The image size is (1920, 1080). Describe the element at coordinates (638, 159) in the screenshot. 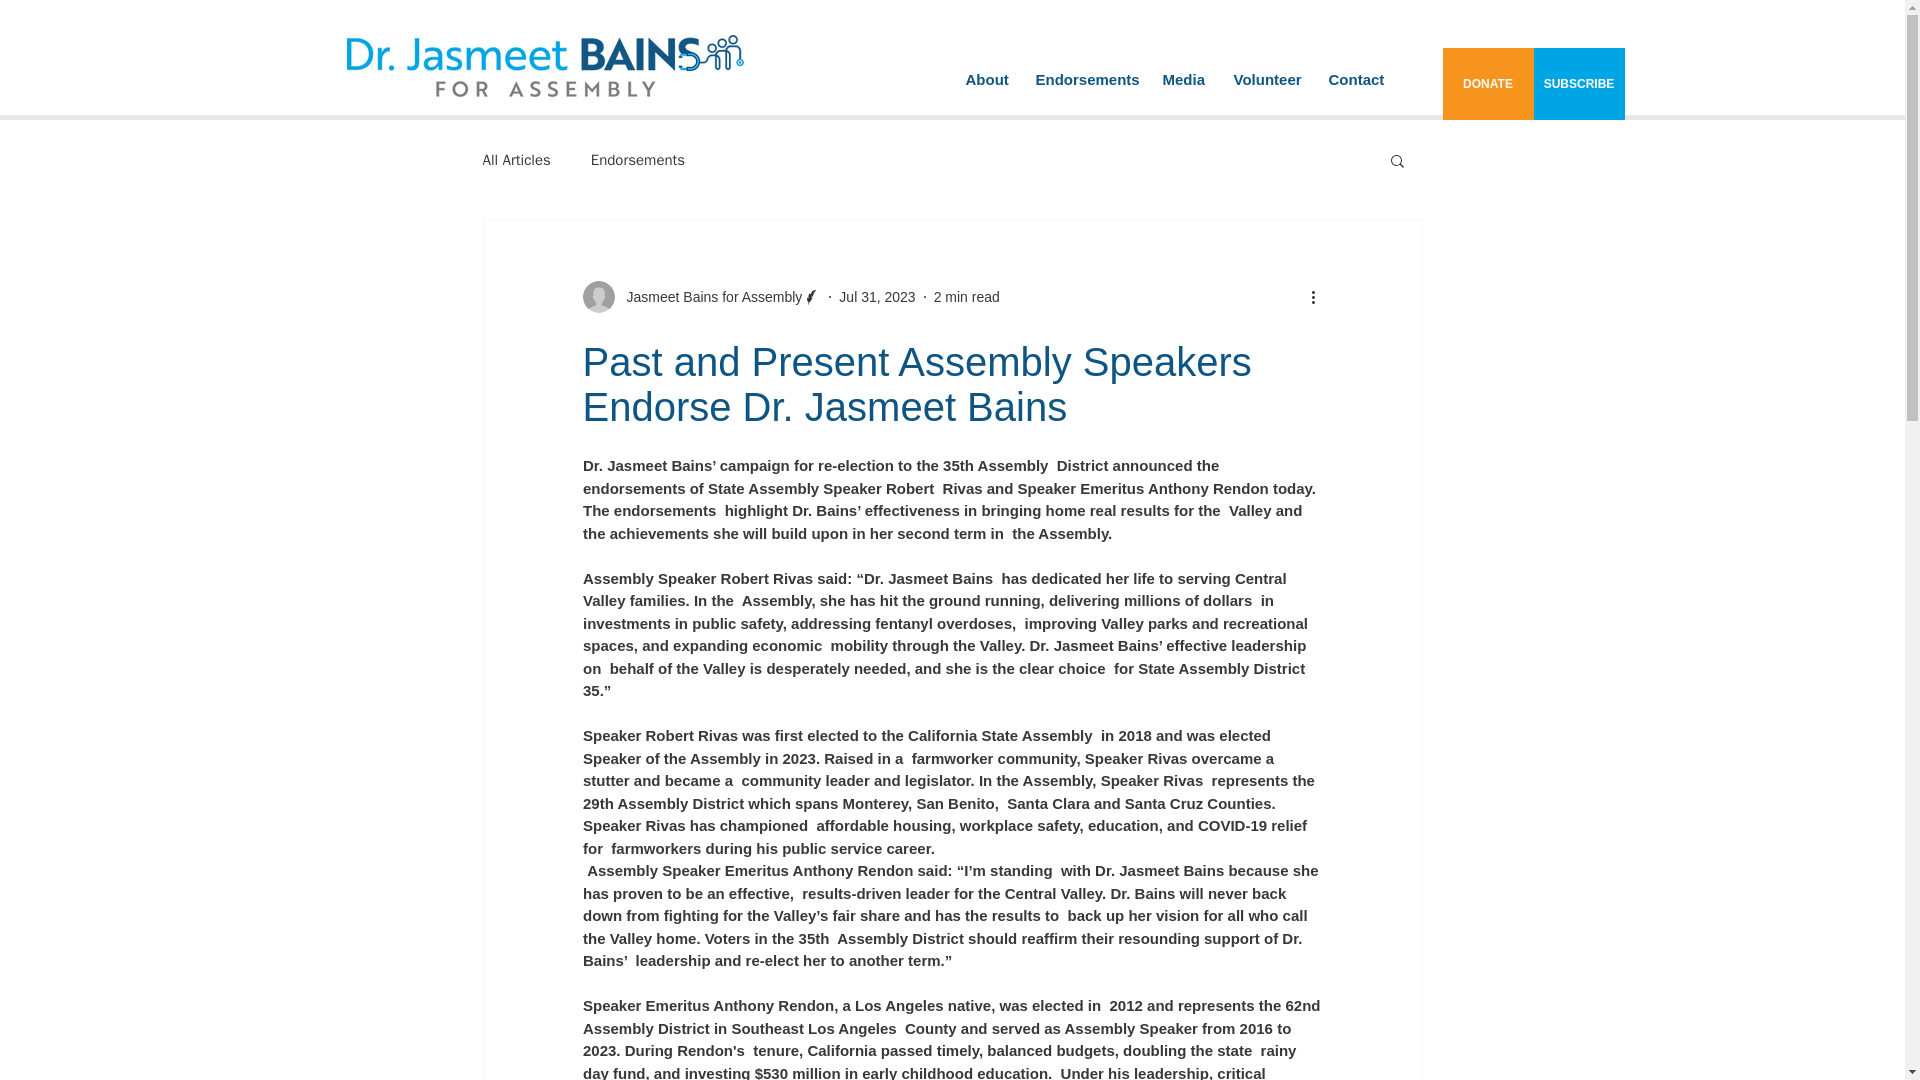

I see `Endorsements` at that location.